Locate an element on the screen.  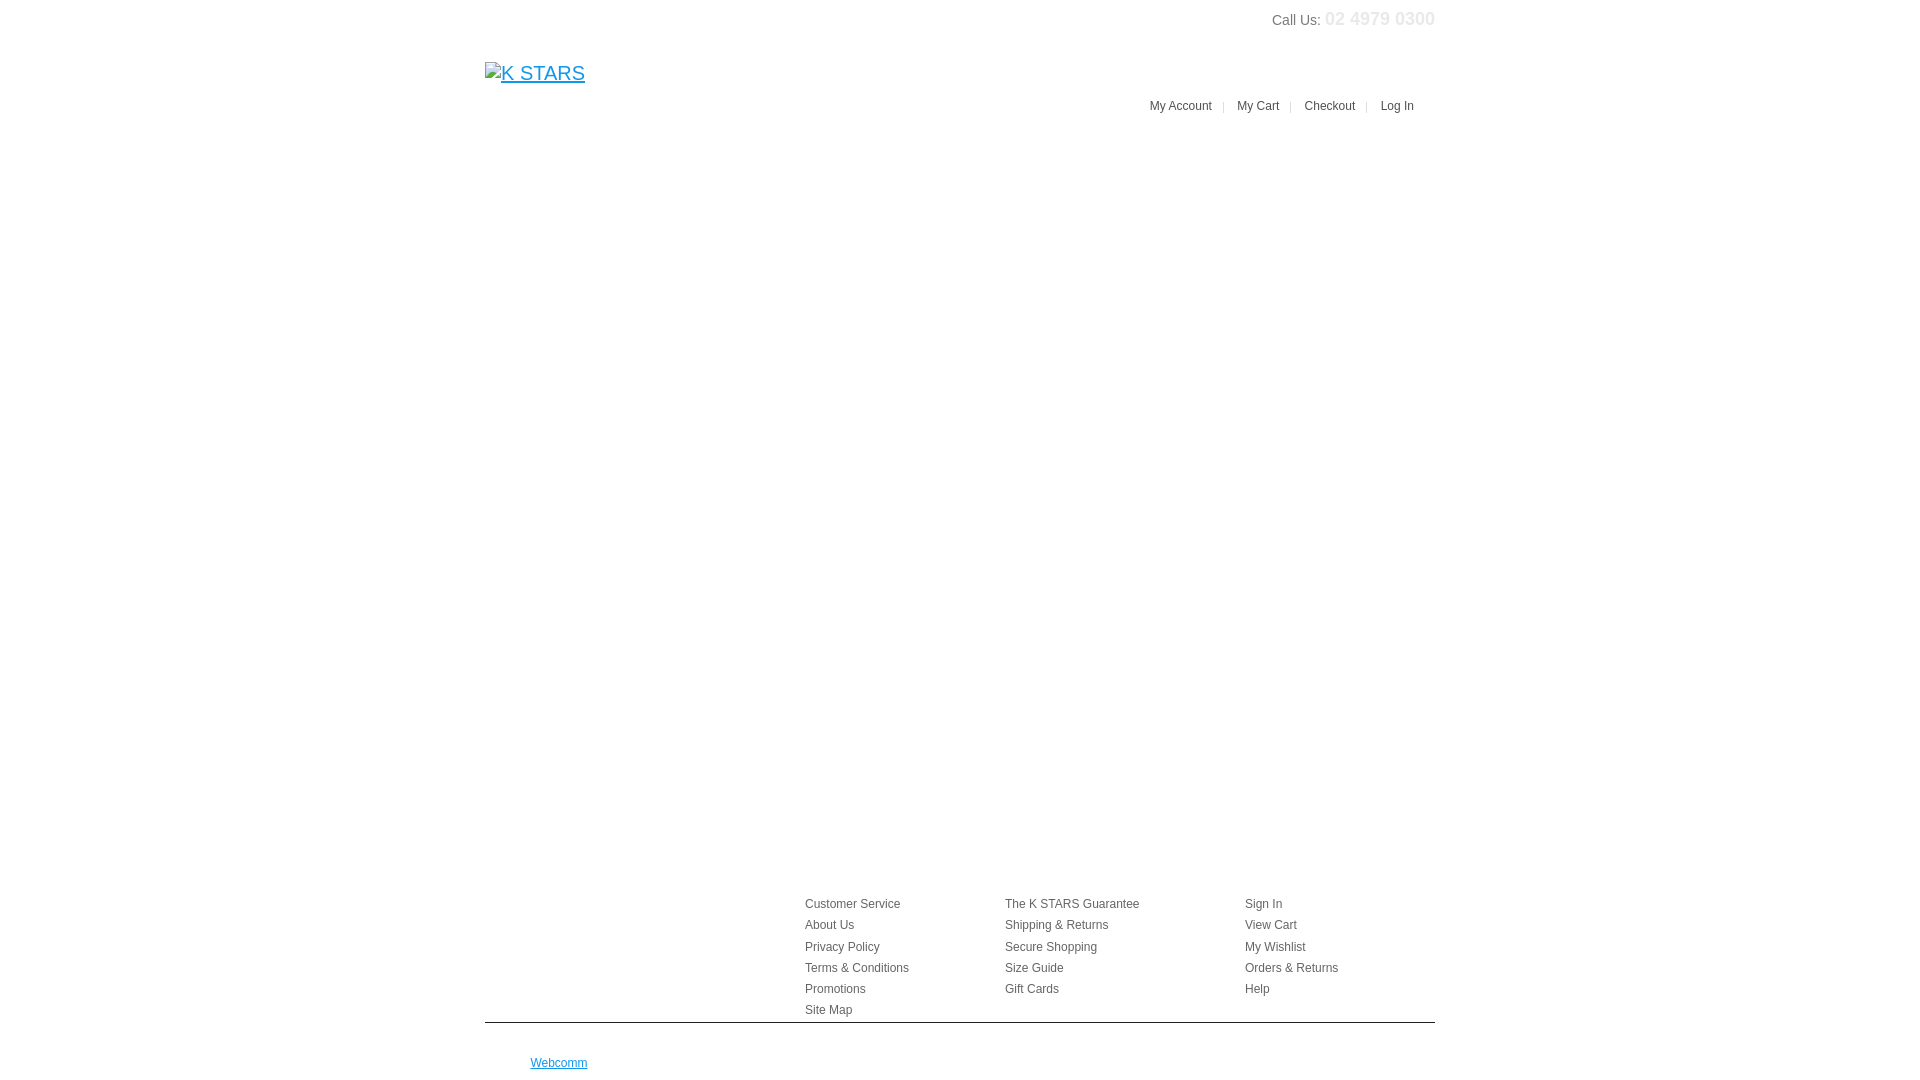
Sign up for our newsletter is located at coordinates (929, 410).